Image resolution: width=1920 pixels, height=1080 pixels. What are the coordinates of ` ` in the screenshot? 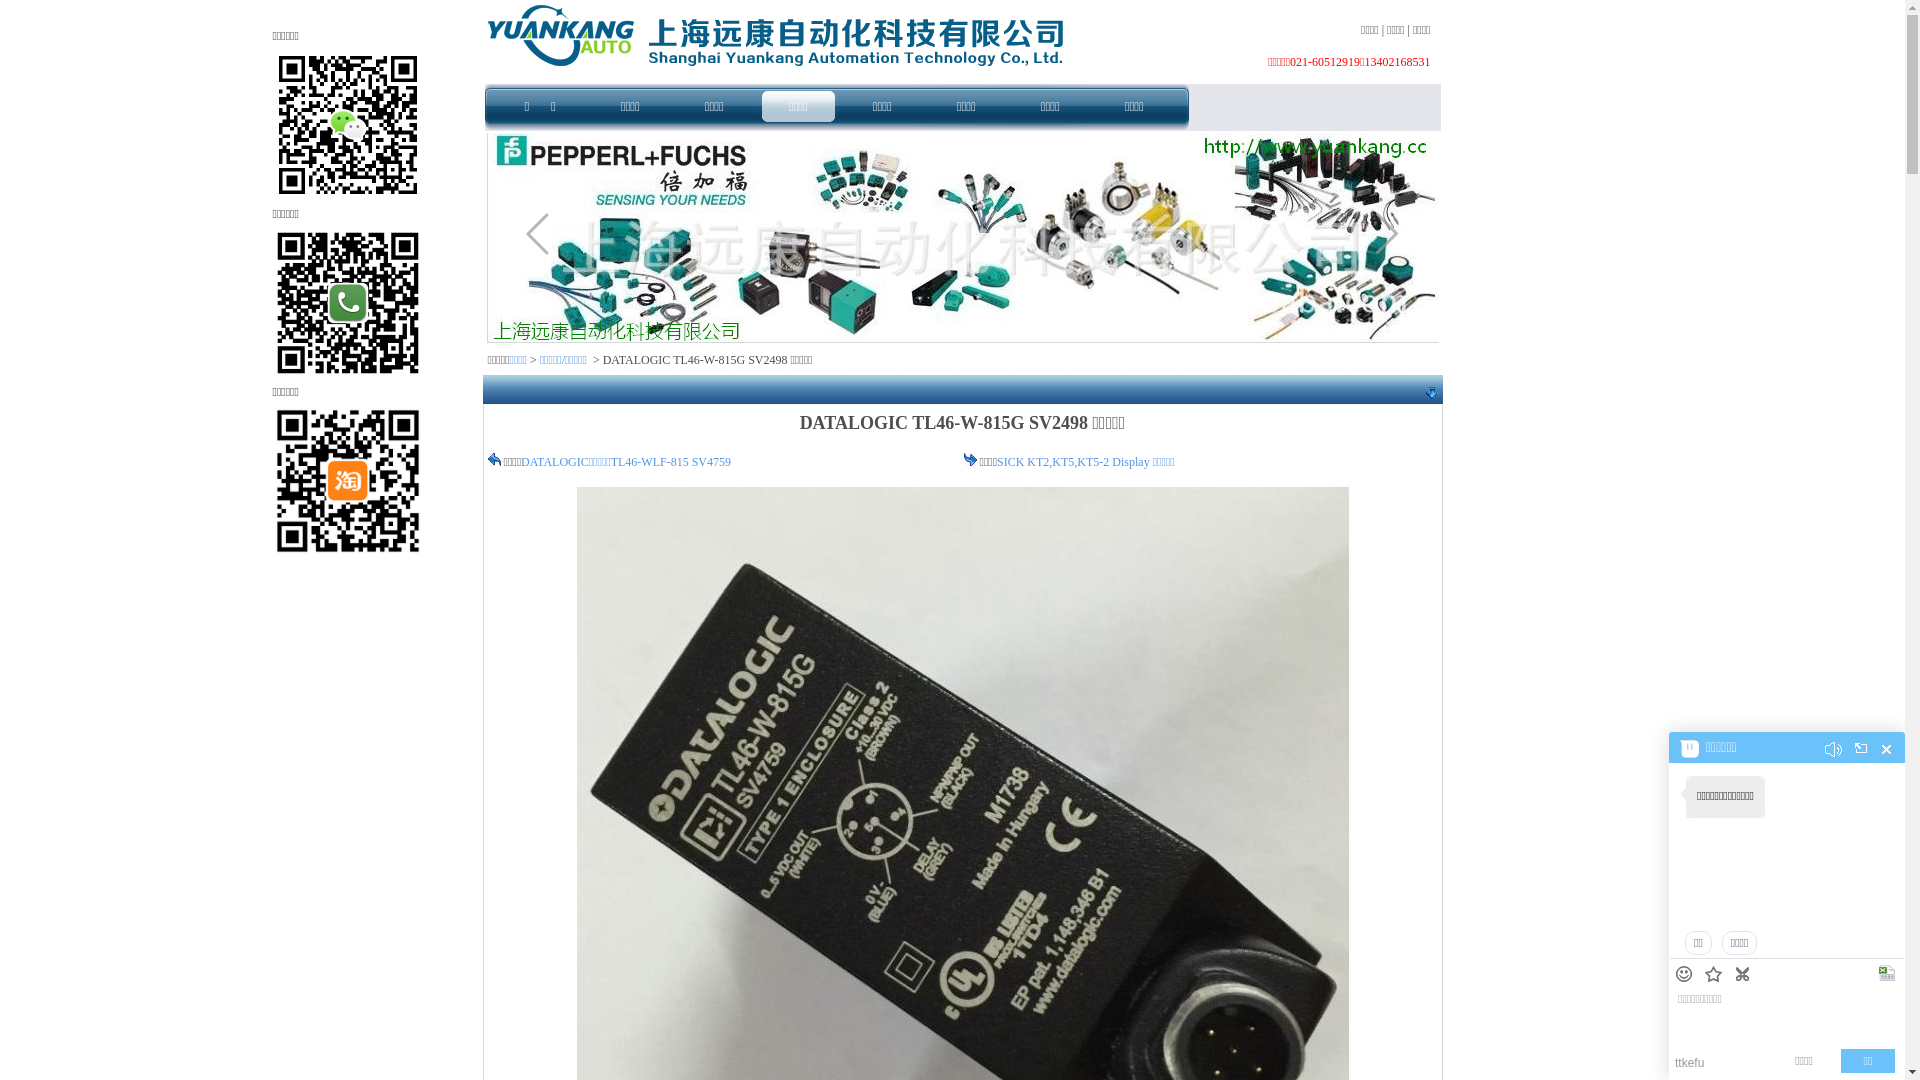 It's located at (1888, 974).